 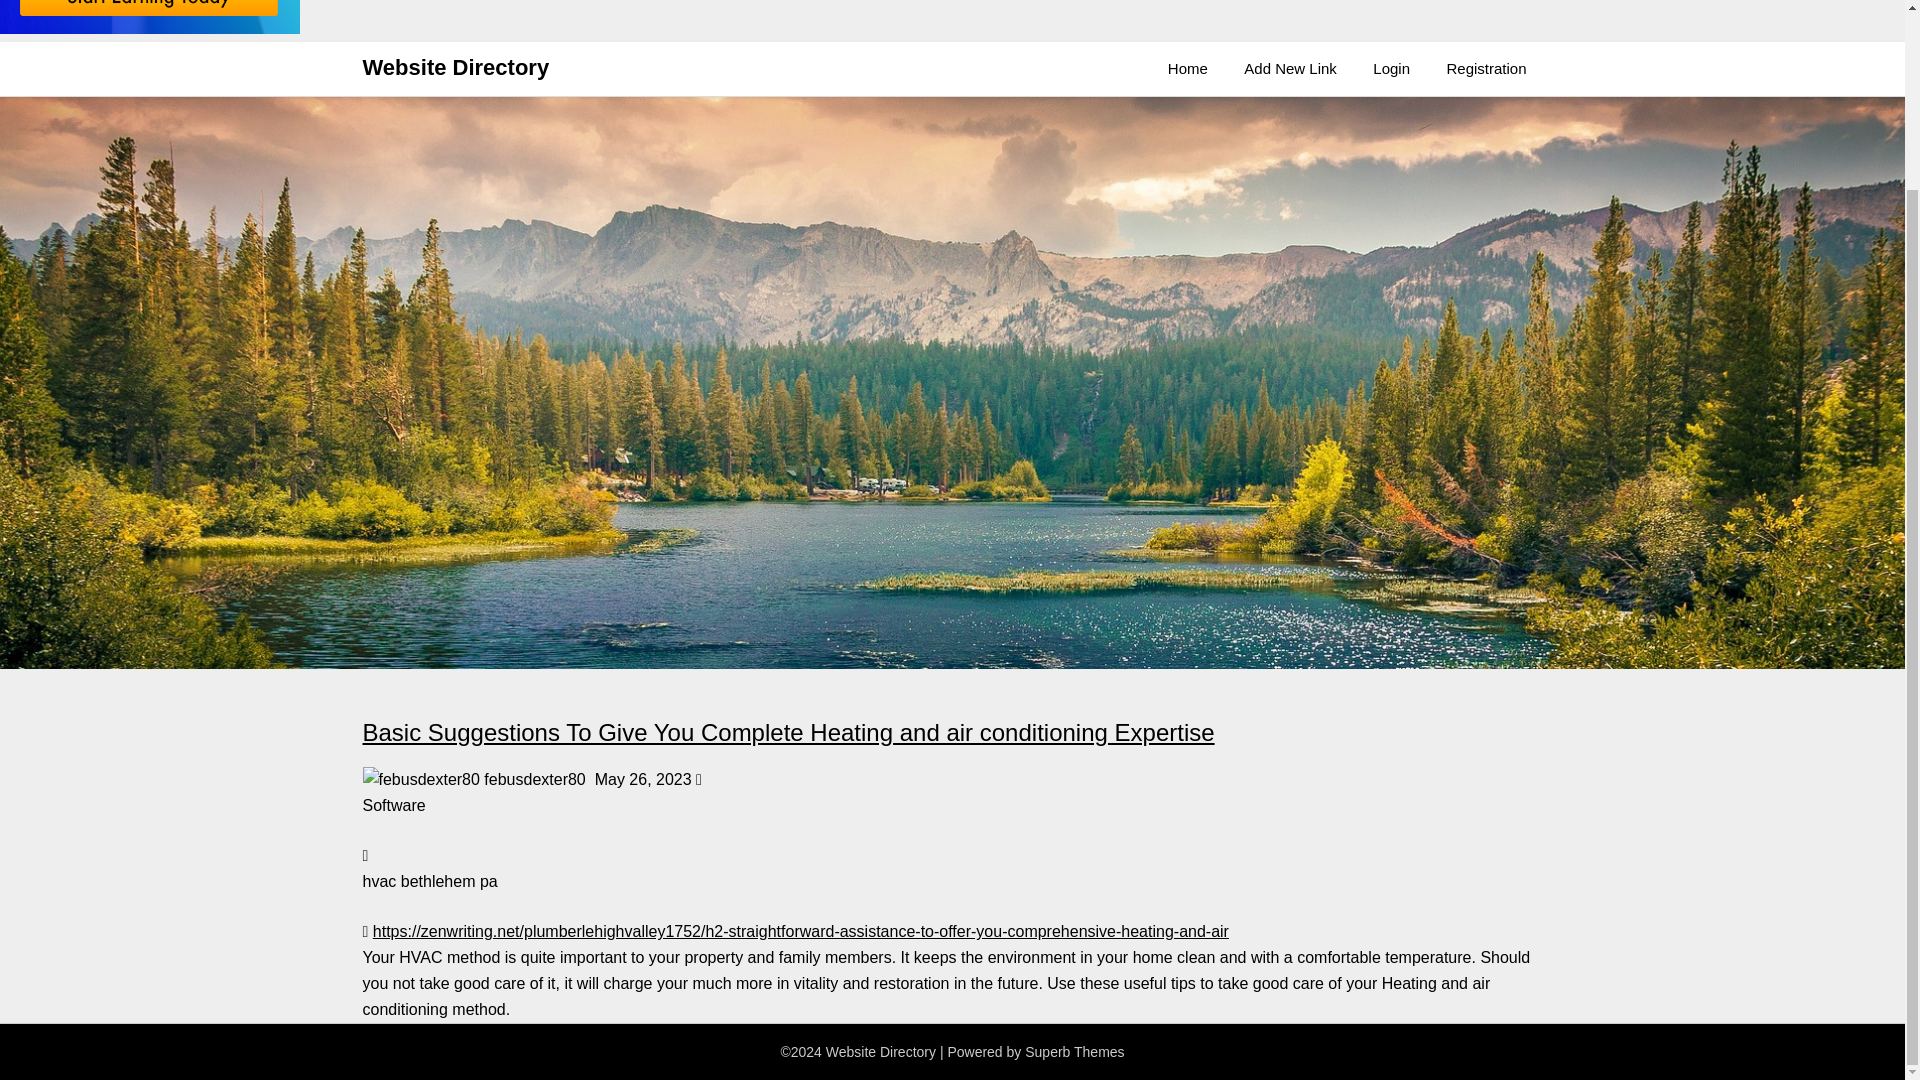 I want to click on Superb Themes, so click(x=1074, y=1052).